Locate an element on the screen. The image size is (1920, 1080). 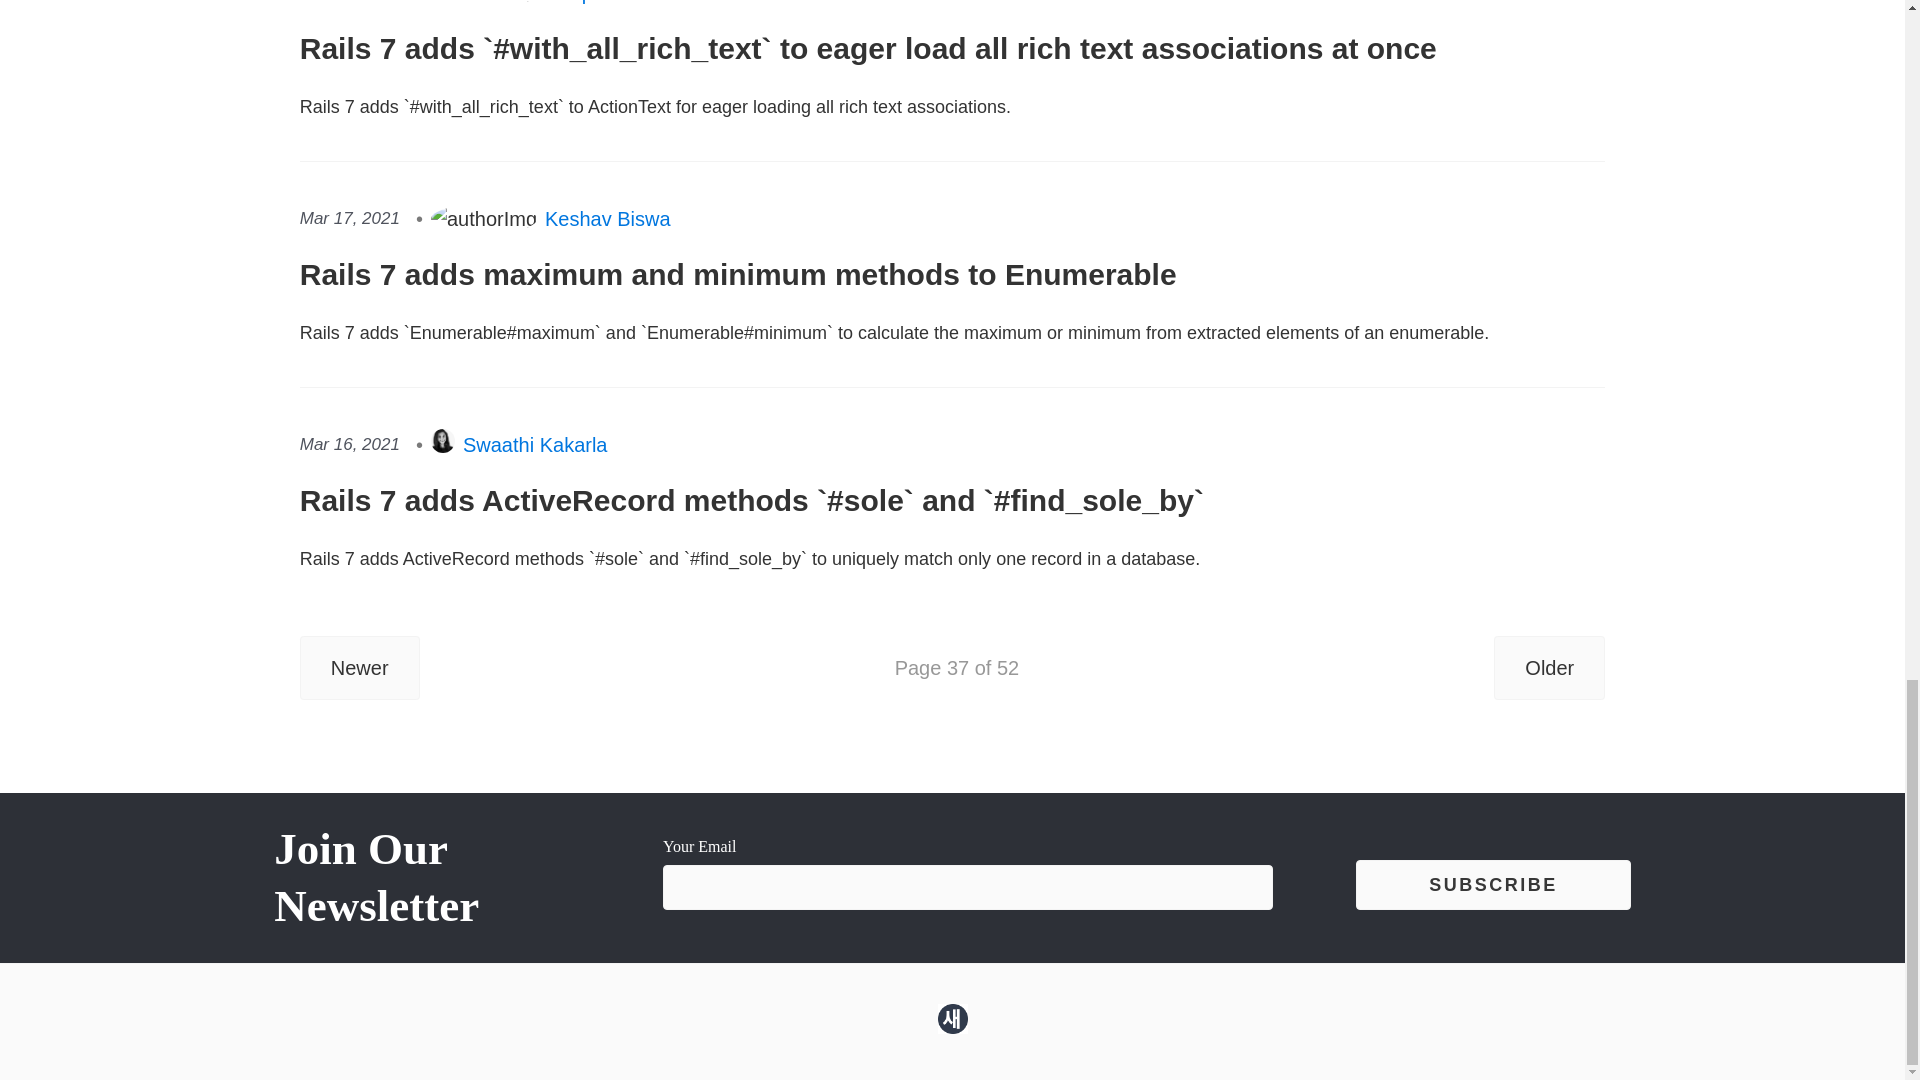
Keshav Biswa is located at coordinates (608, 219).